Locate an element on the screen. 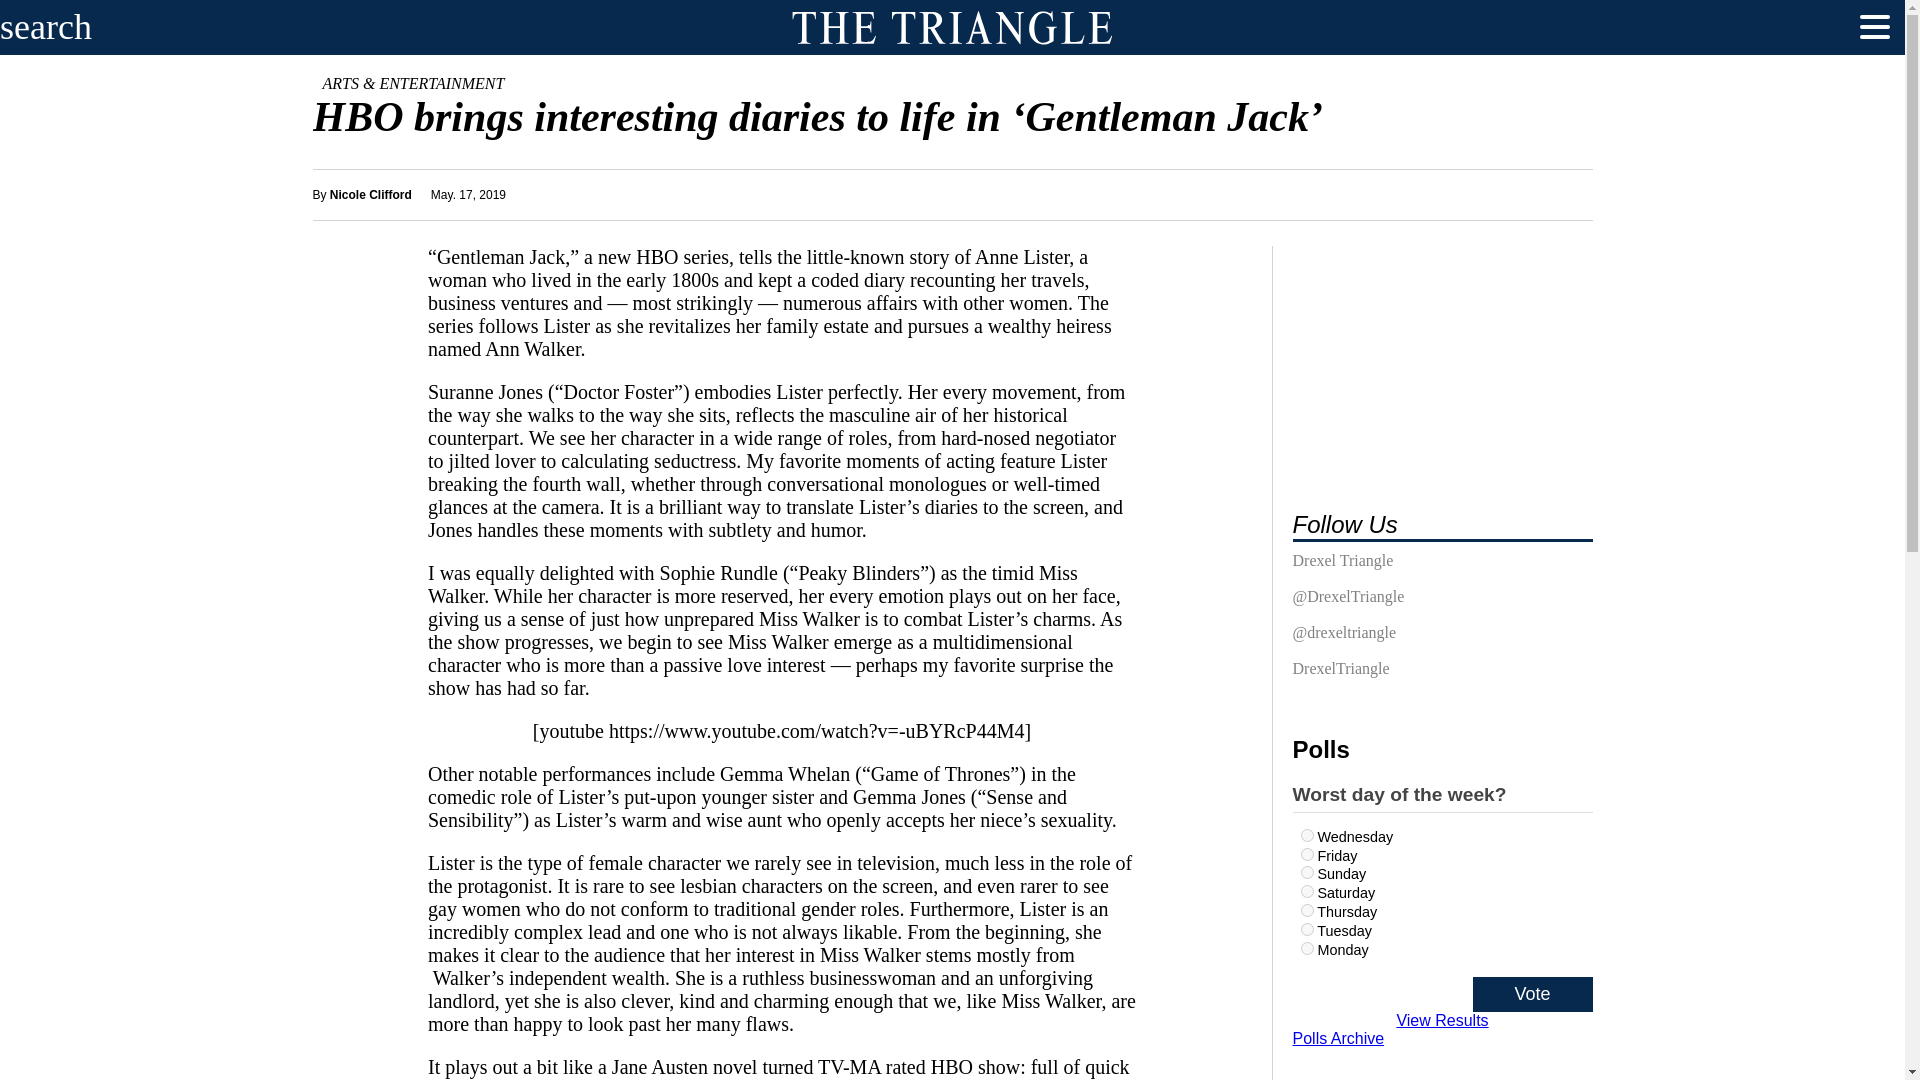 The height and width of the screenshot is (1080, 1920). Nicole Clifford is located at coordinates (371, 194).